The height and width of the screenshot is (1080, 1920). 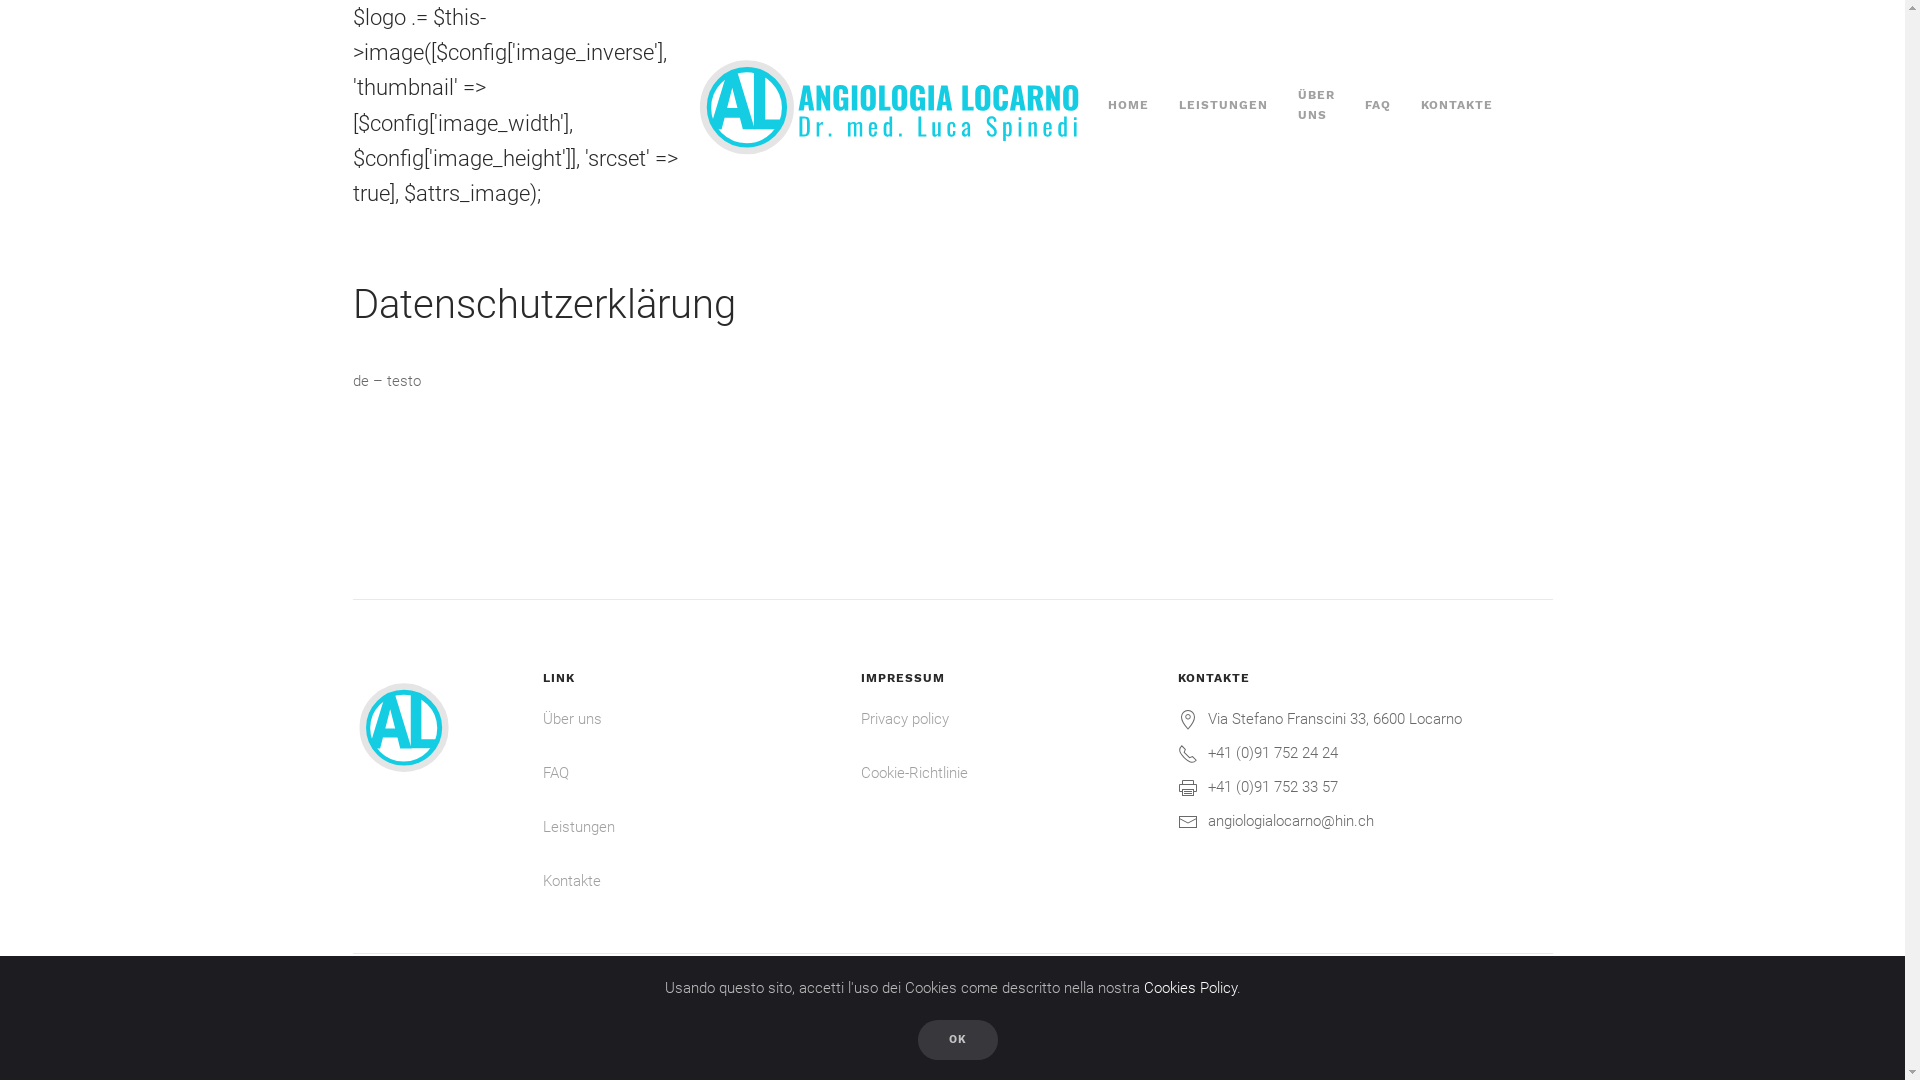 What do you see at coordinates (1224, 106) in the screenshot?
I see `LEISTUNGEN` at bounding box center [1224, 106].